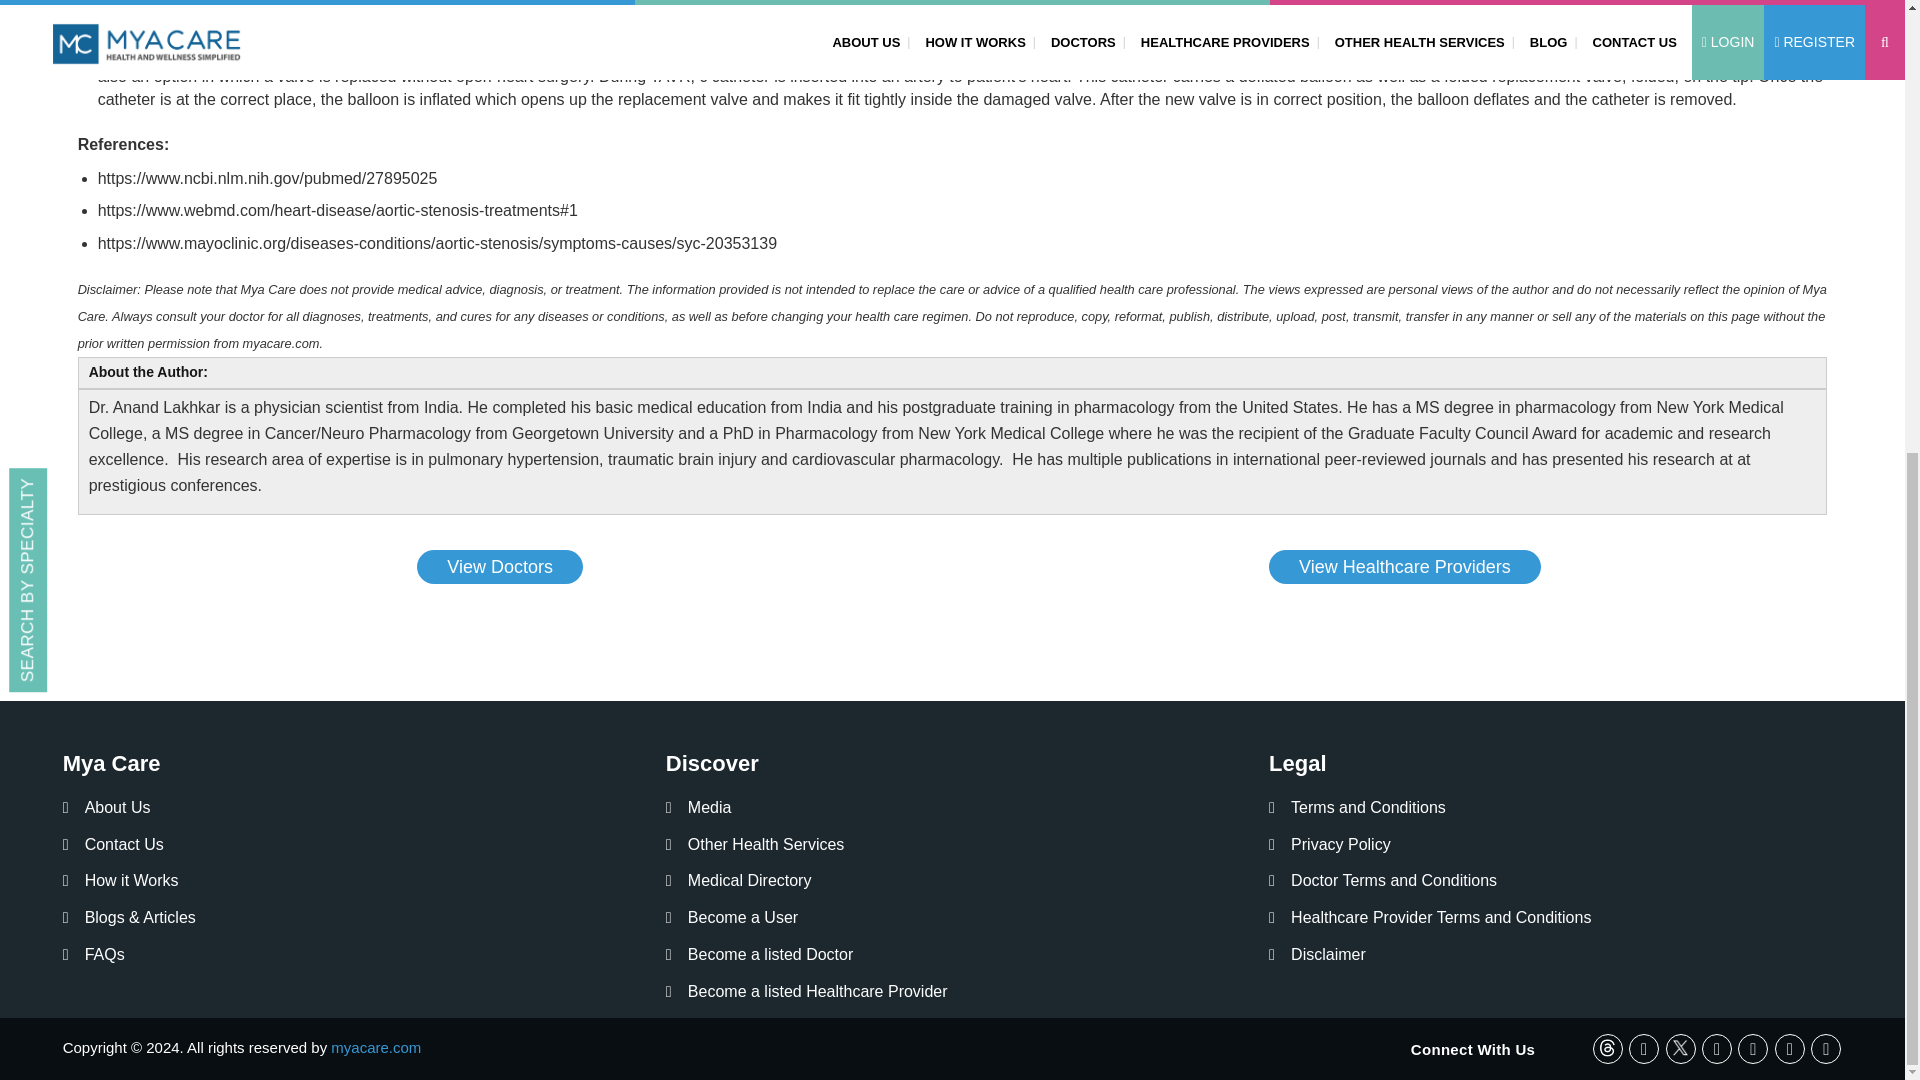 Image resolution: width=1920 pixels, height=1080 pixels. Describe the element at coordinates (375, 1047) in the screenshot. I see `myacare.com` at that location.